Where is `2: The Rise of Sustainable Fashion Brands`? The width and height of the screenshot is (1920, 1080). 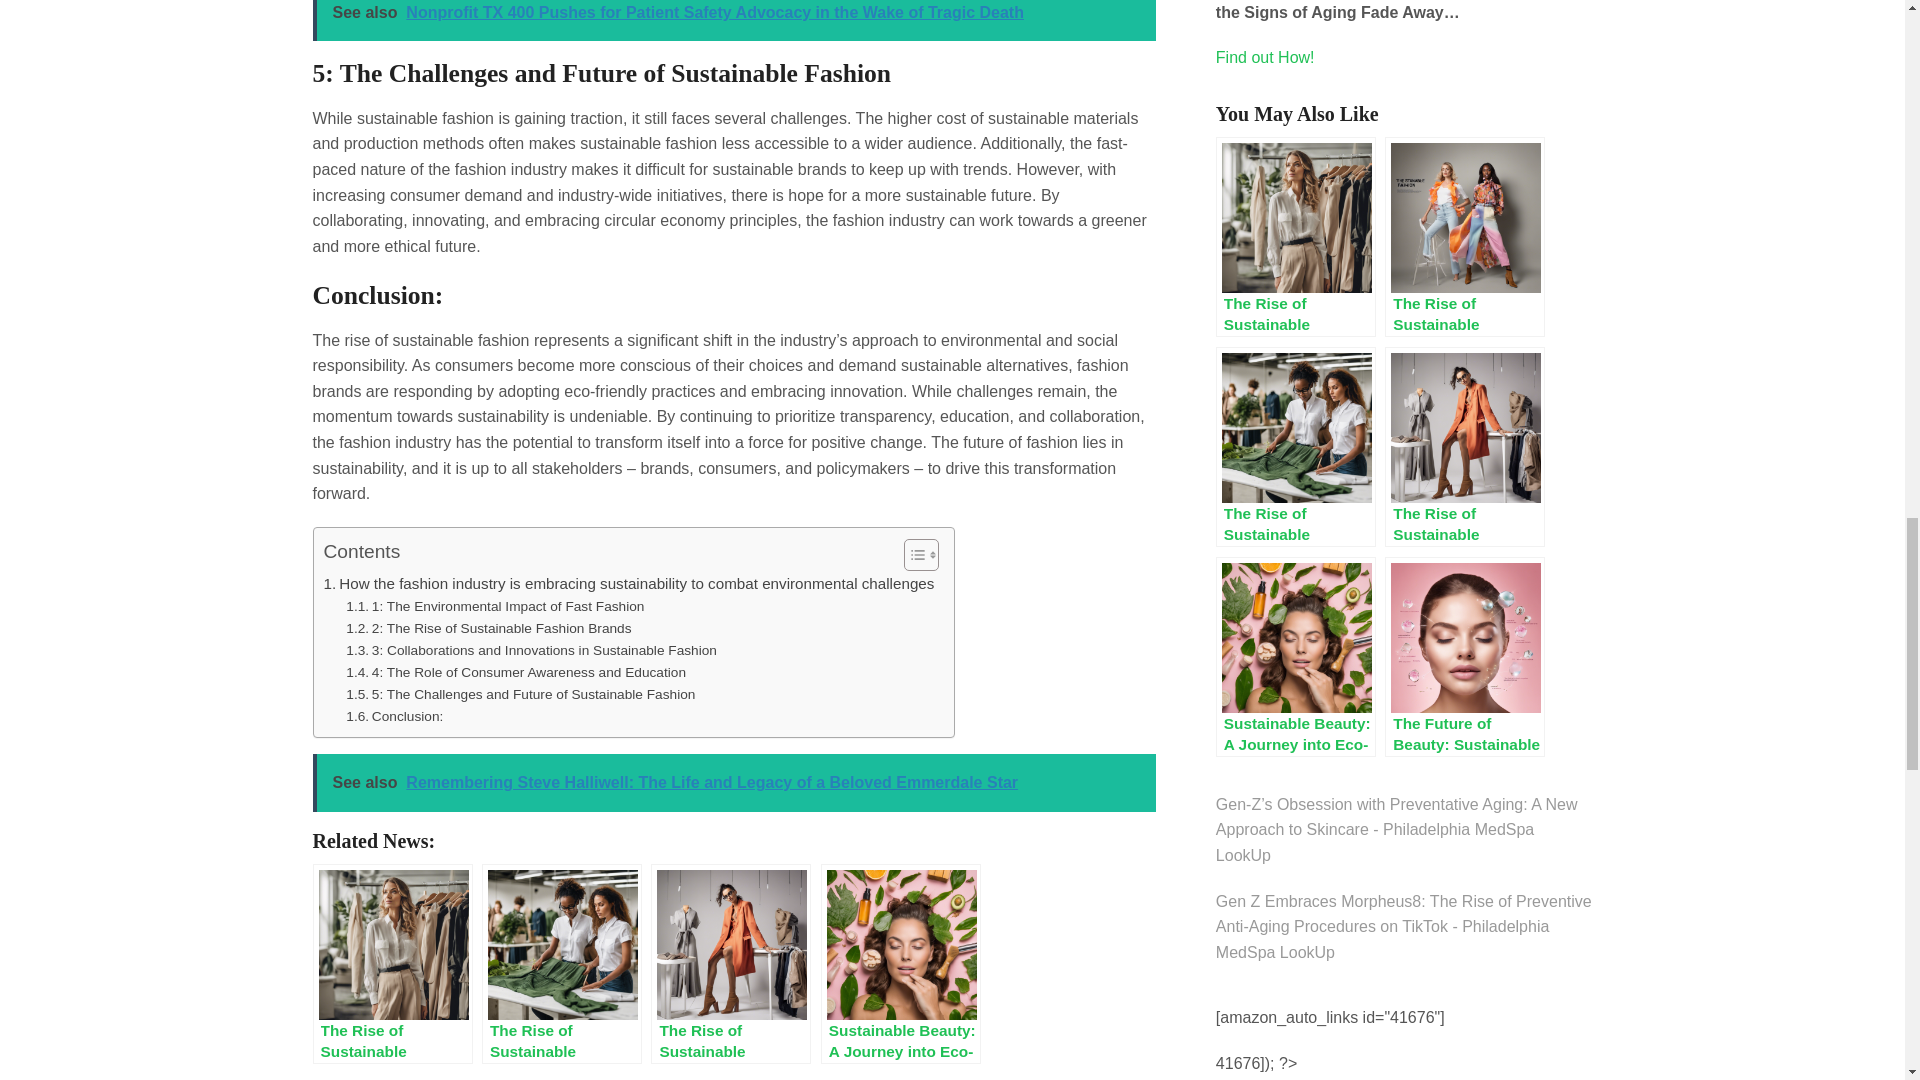 2: The Rise of Sustainable Fashion Brands is located at coordinates (488, 628).